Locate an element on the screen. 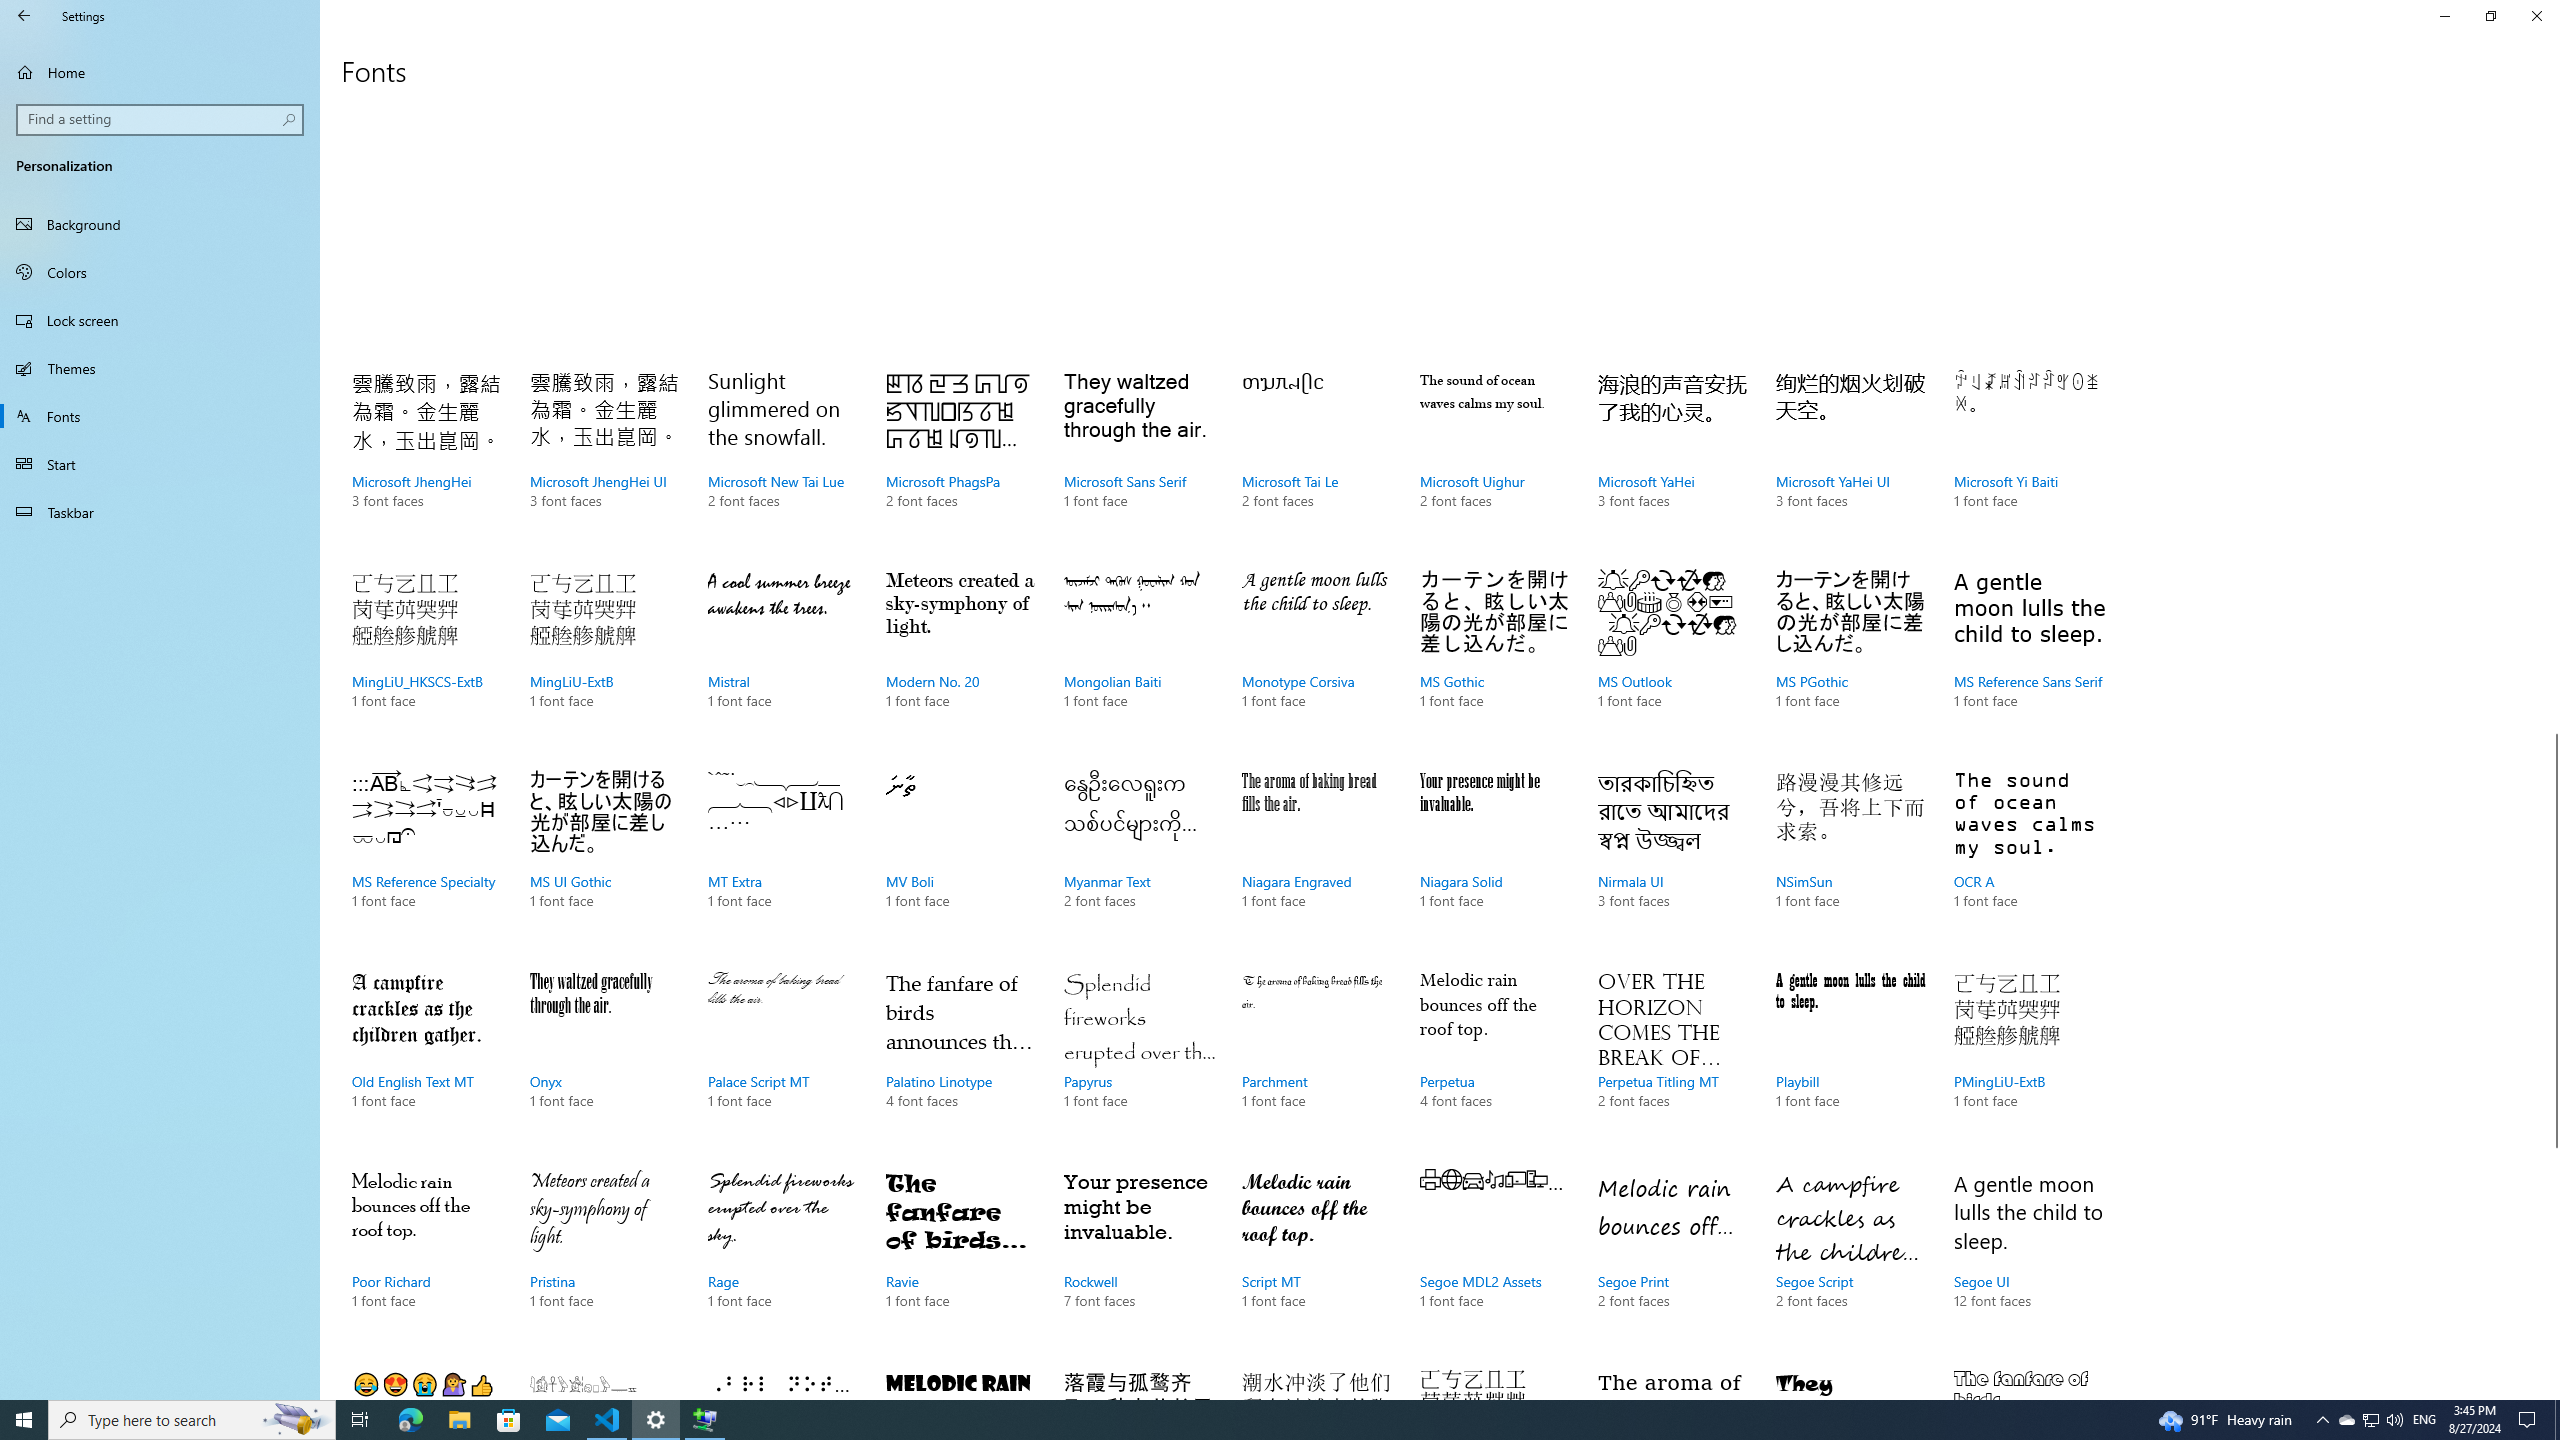 Image resolution: width=2560 pixels, height=1440 pixels. Perpetua Titling MT, 2 font faces is located at coordinates (1672, 1060).